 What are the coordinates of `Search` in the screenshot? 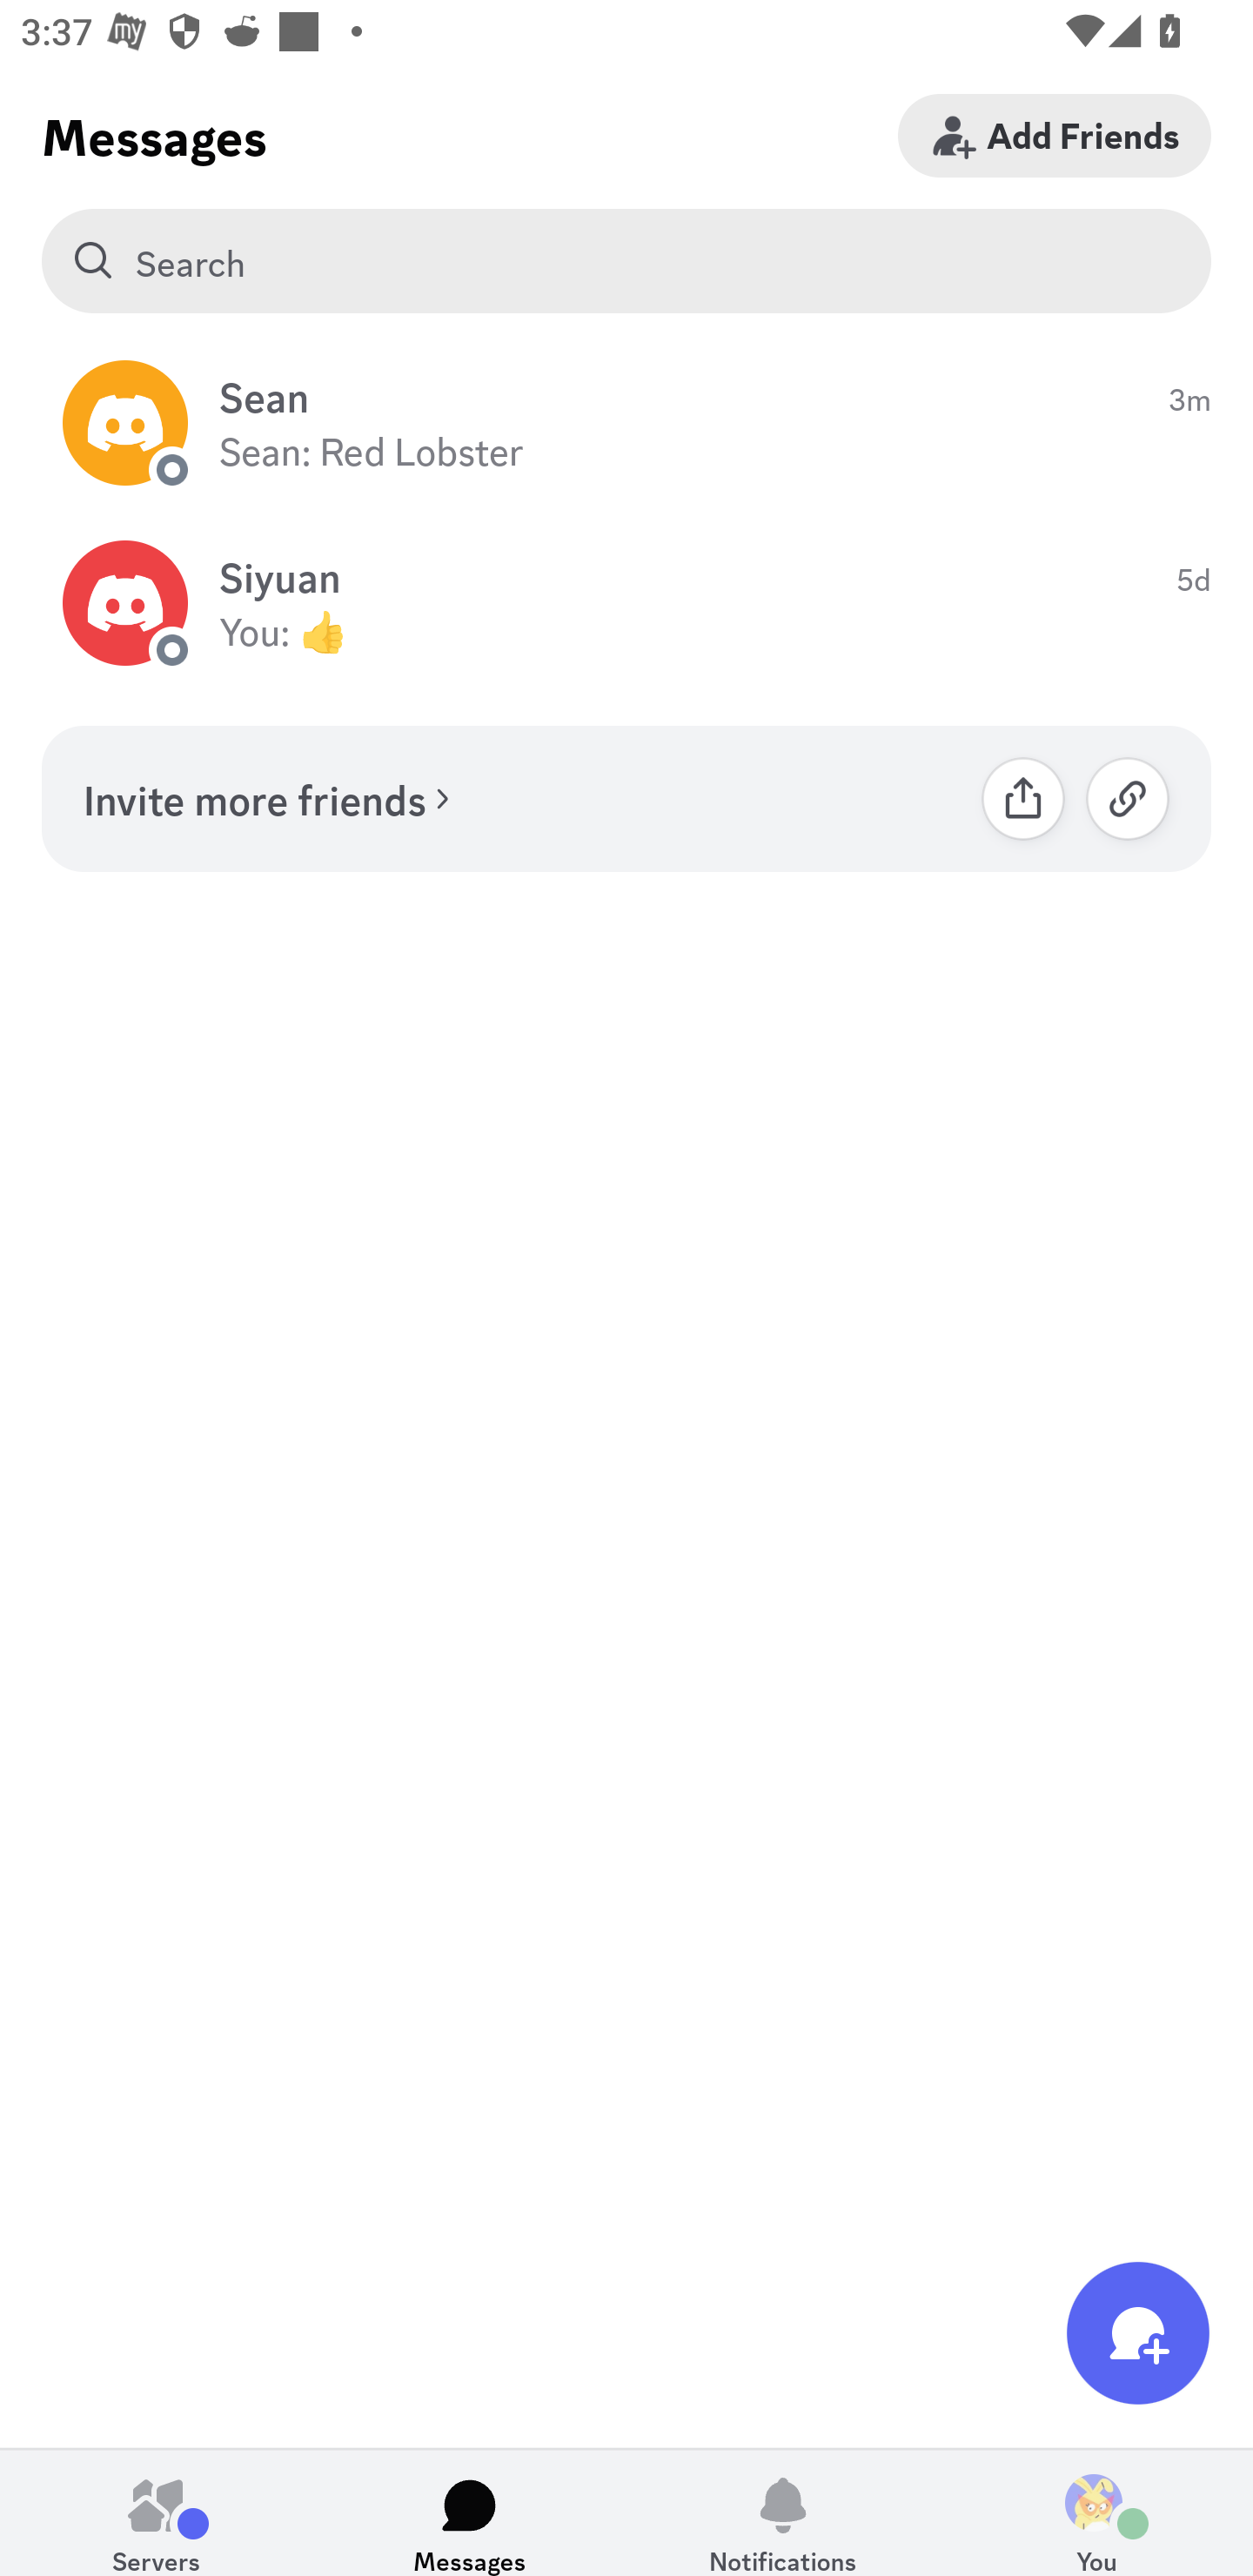 It's located at (626, 261).